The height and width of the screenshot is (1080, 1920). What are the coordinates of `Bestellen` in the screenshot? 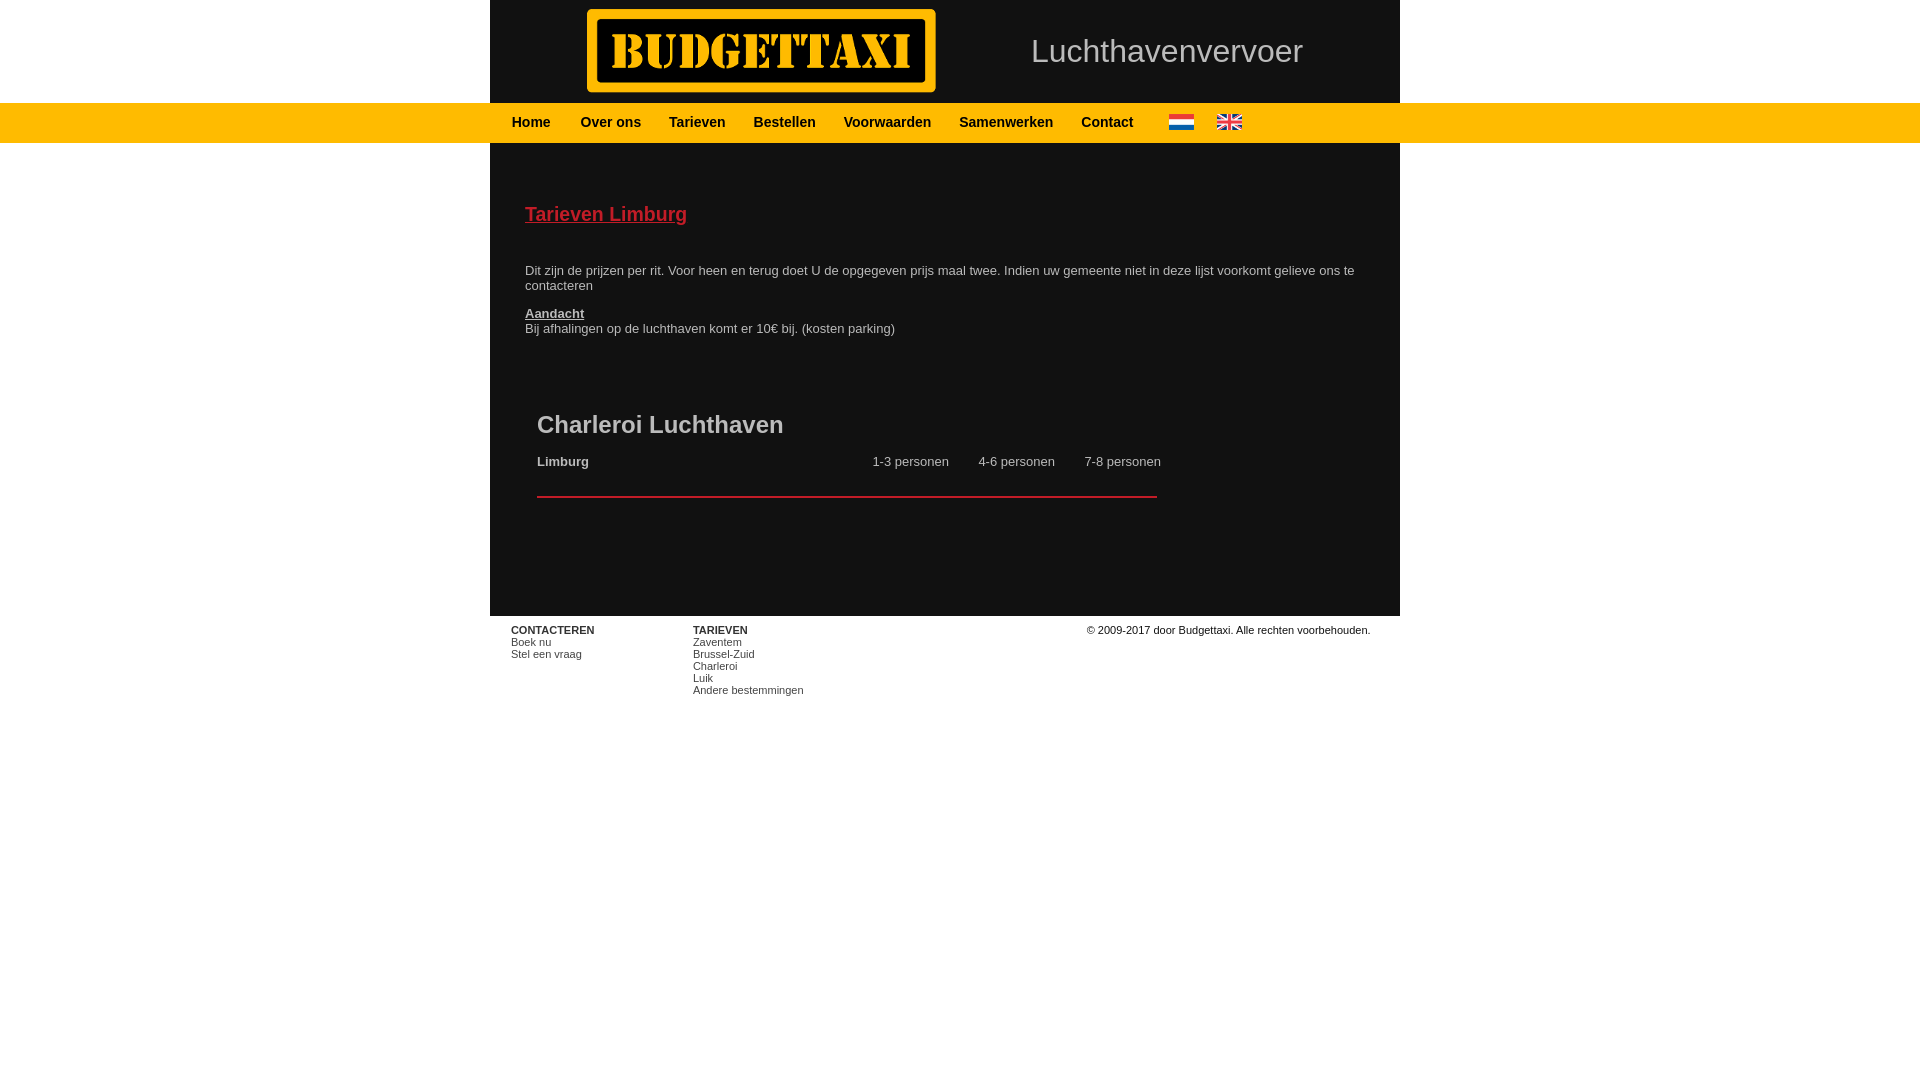 It's located at (785, 122).